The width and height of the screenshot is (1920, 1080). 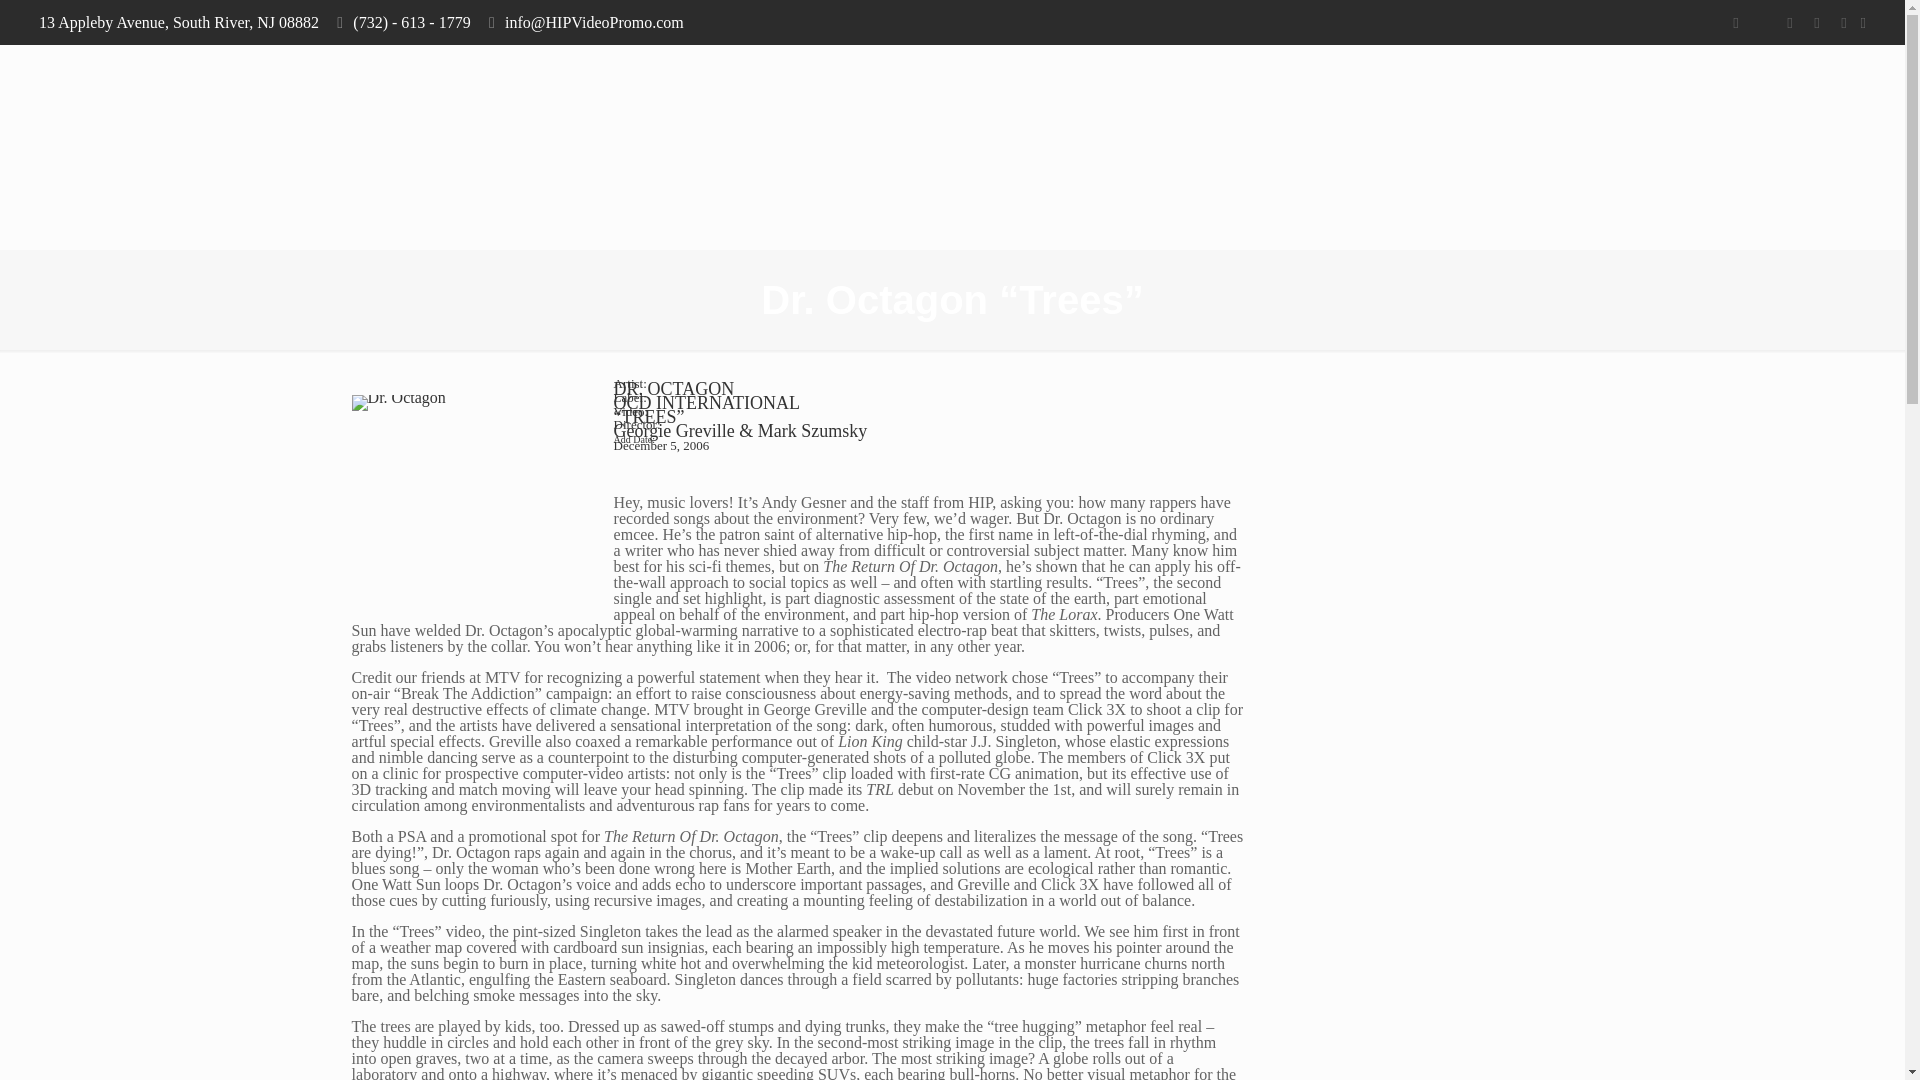 I want to click on Twitter, so click(x=1762, y=23).